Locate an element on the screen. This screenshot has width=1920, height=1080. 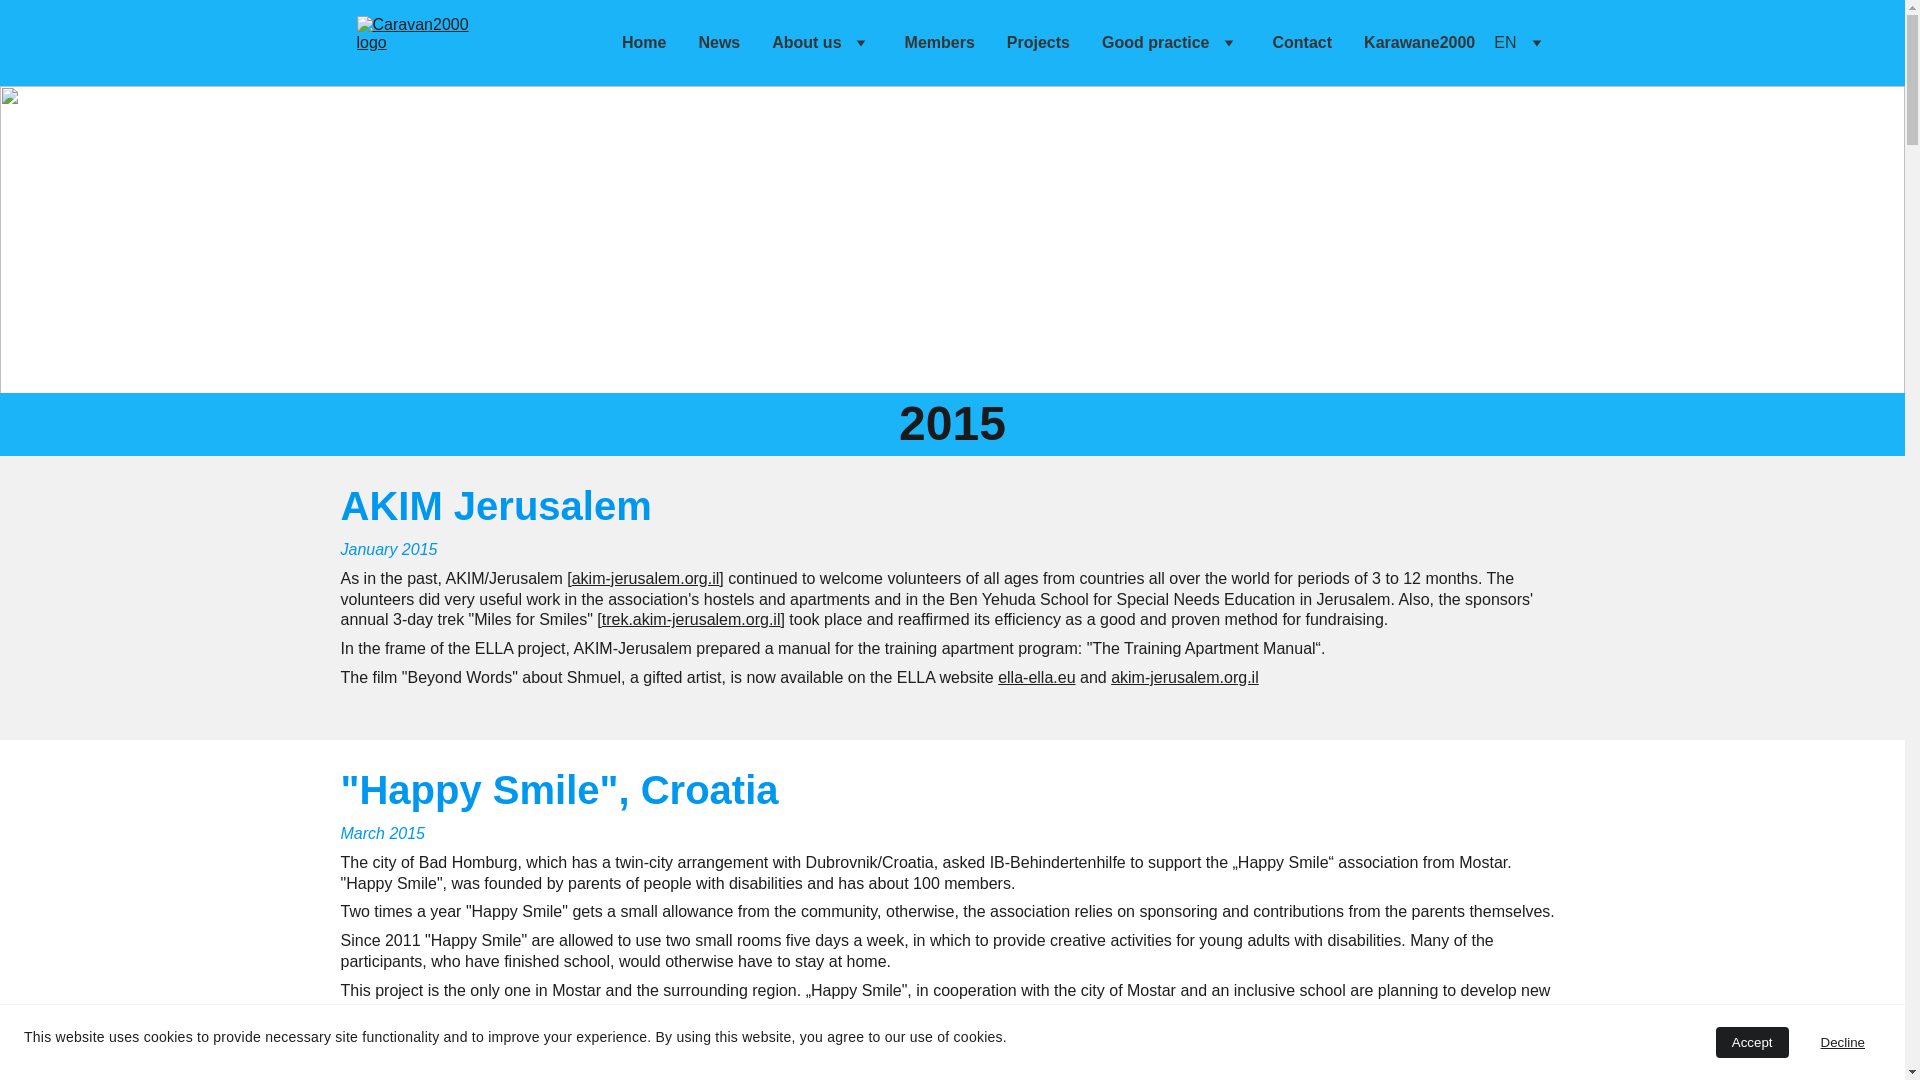
Home is located at coordinates (644, 42).